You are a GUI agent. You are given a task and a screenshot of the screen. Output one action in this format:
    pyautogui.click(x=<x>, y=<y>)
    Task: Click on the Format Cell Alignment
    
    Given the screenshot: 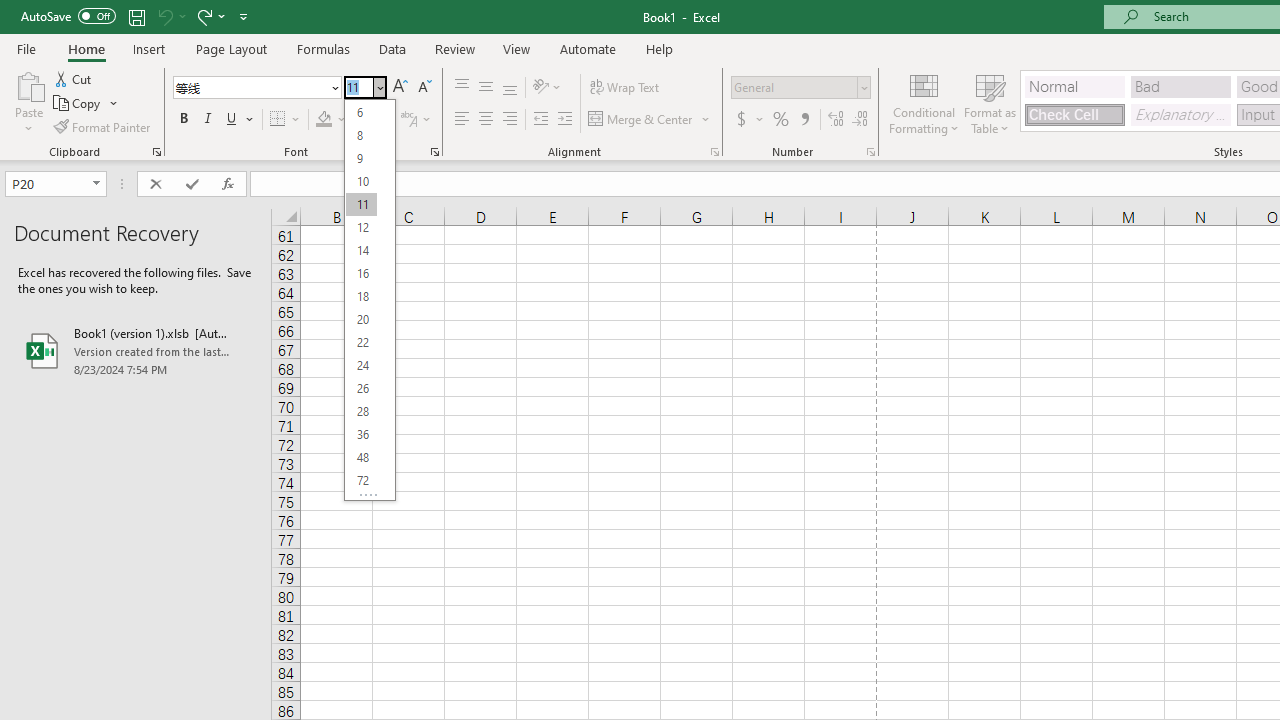 What is the action you would take?
    pyautogui.click(x=714, y=152)
    